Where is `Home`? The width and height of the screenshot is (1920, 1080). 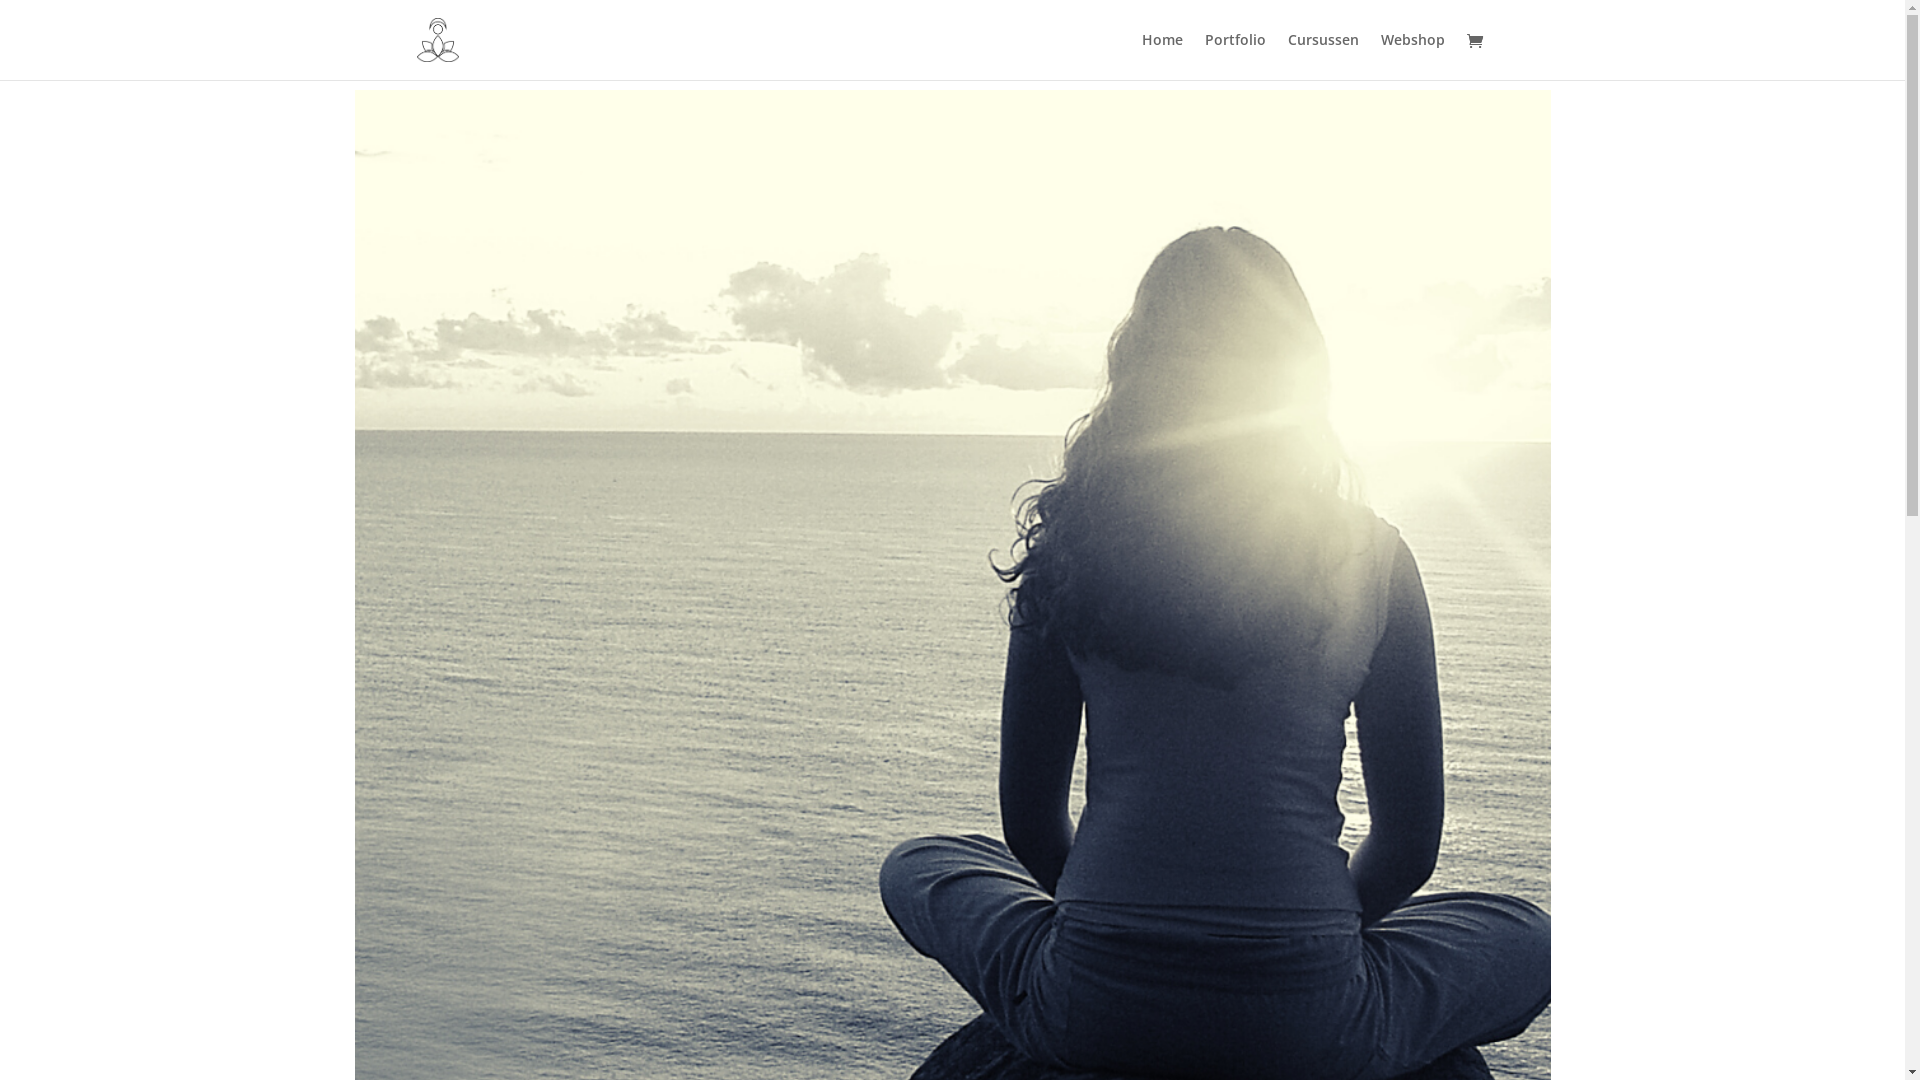
Home is located at coordinates (1162, 56).